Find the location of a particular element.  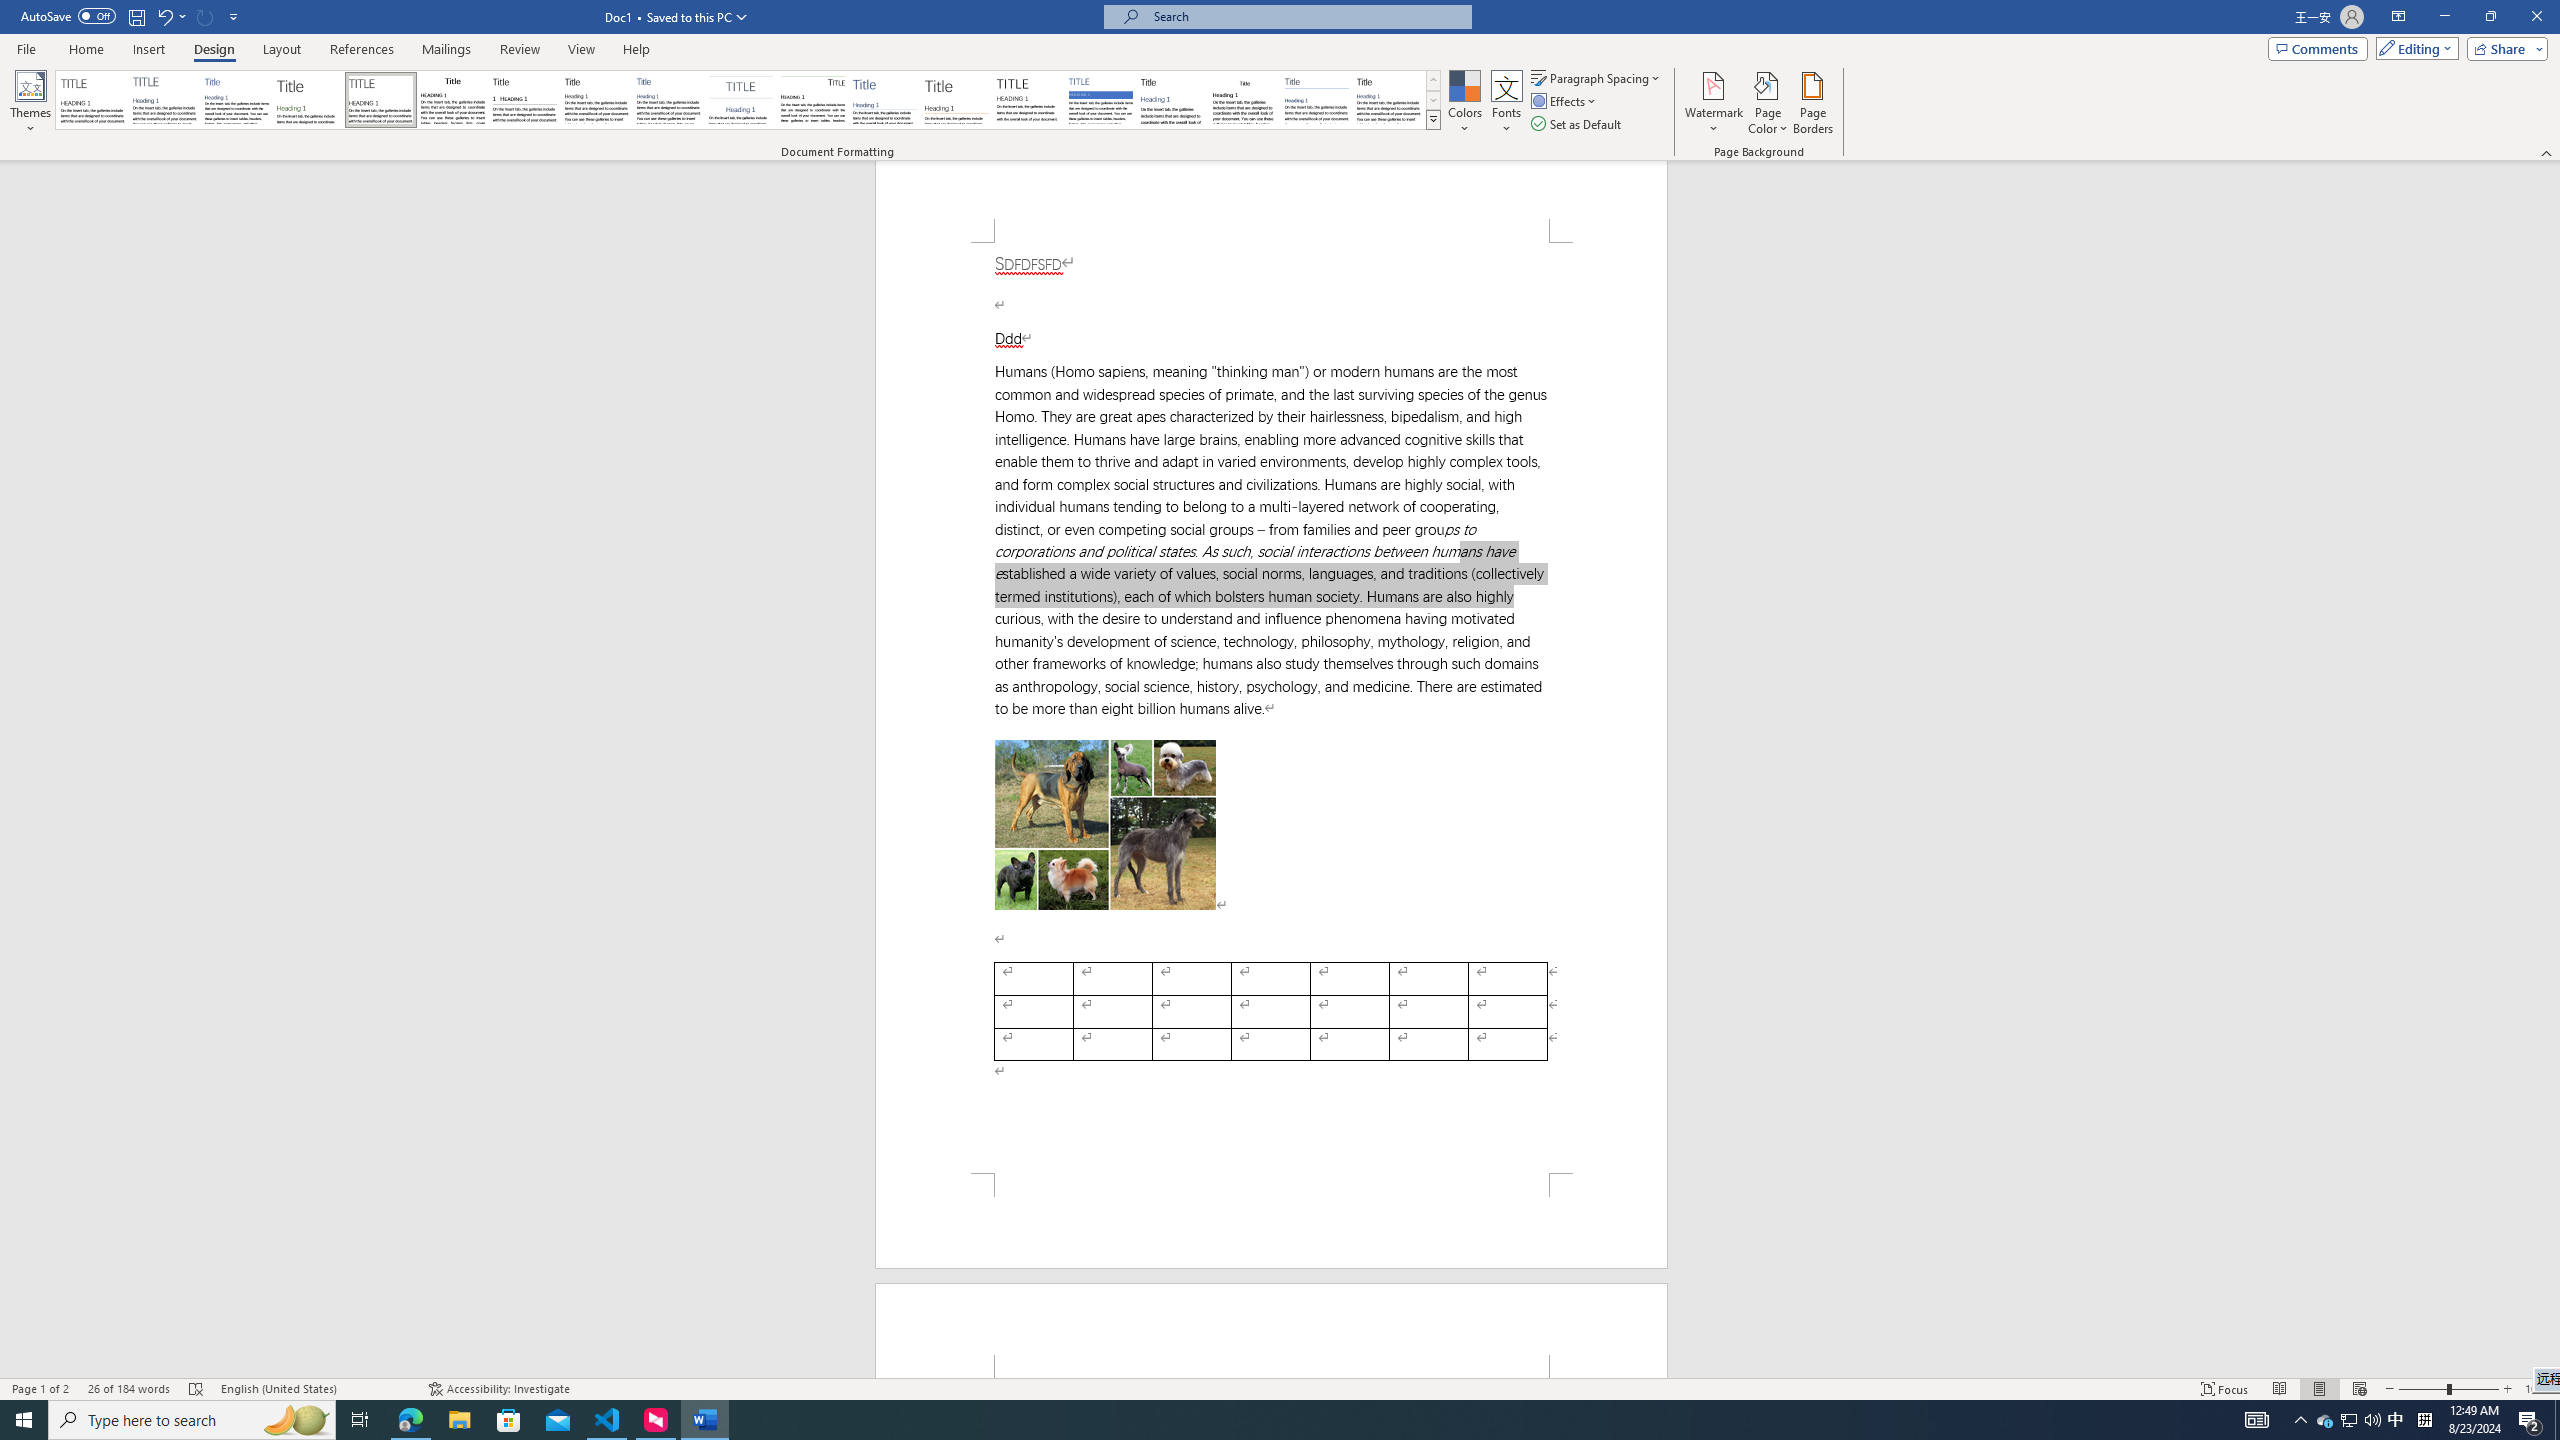

Black & White (Word 2013) is located at coordinates (596, 100).